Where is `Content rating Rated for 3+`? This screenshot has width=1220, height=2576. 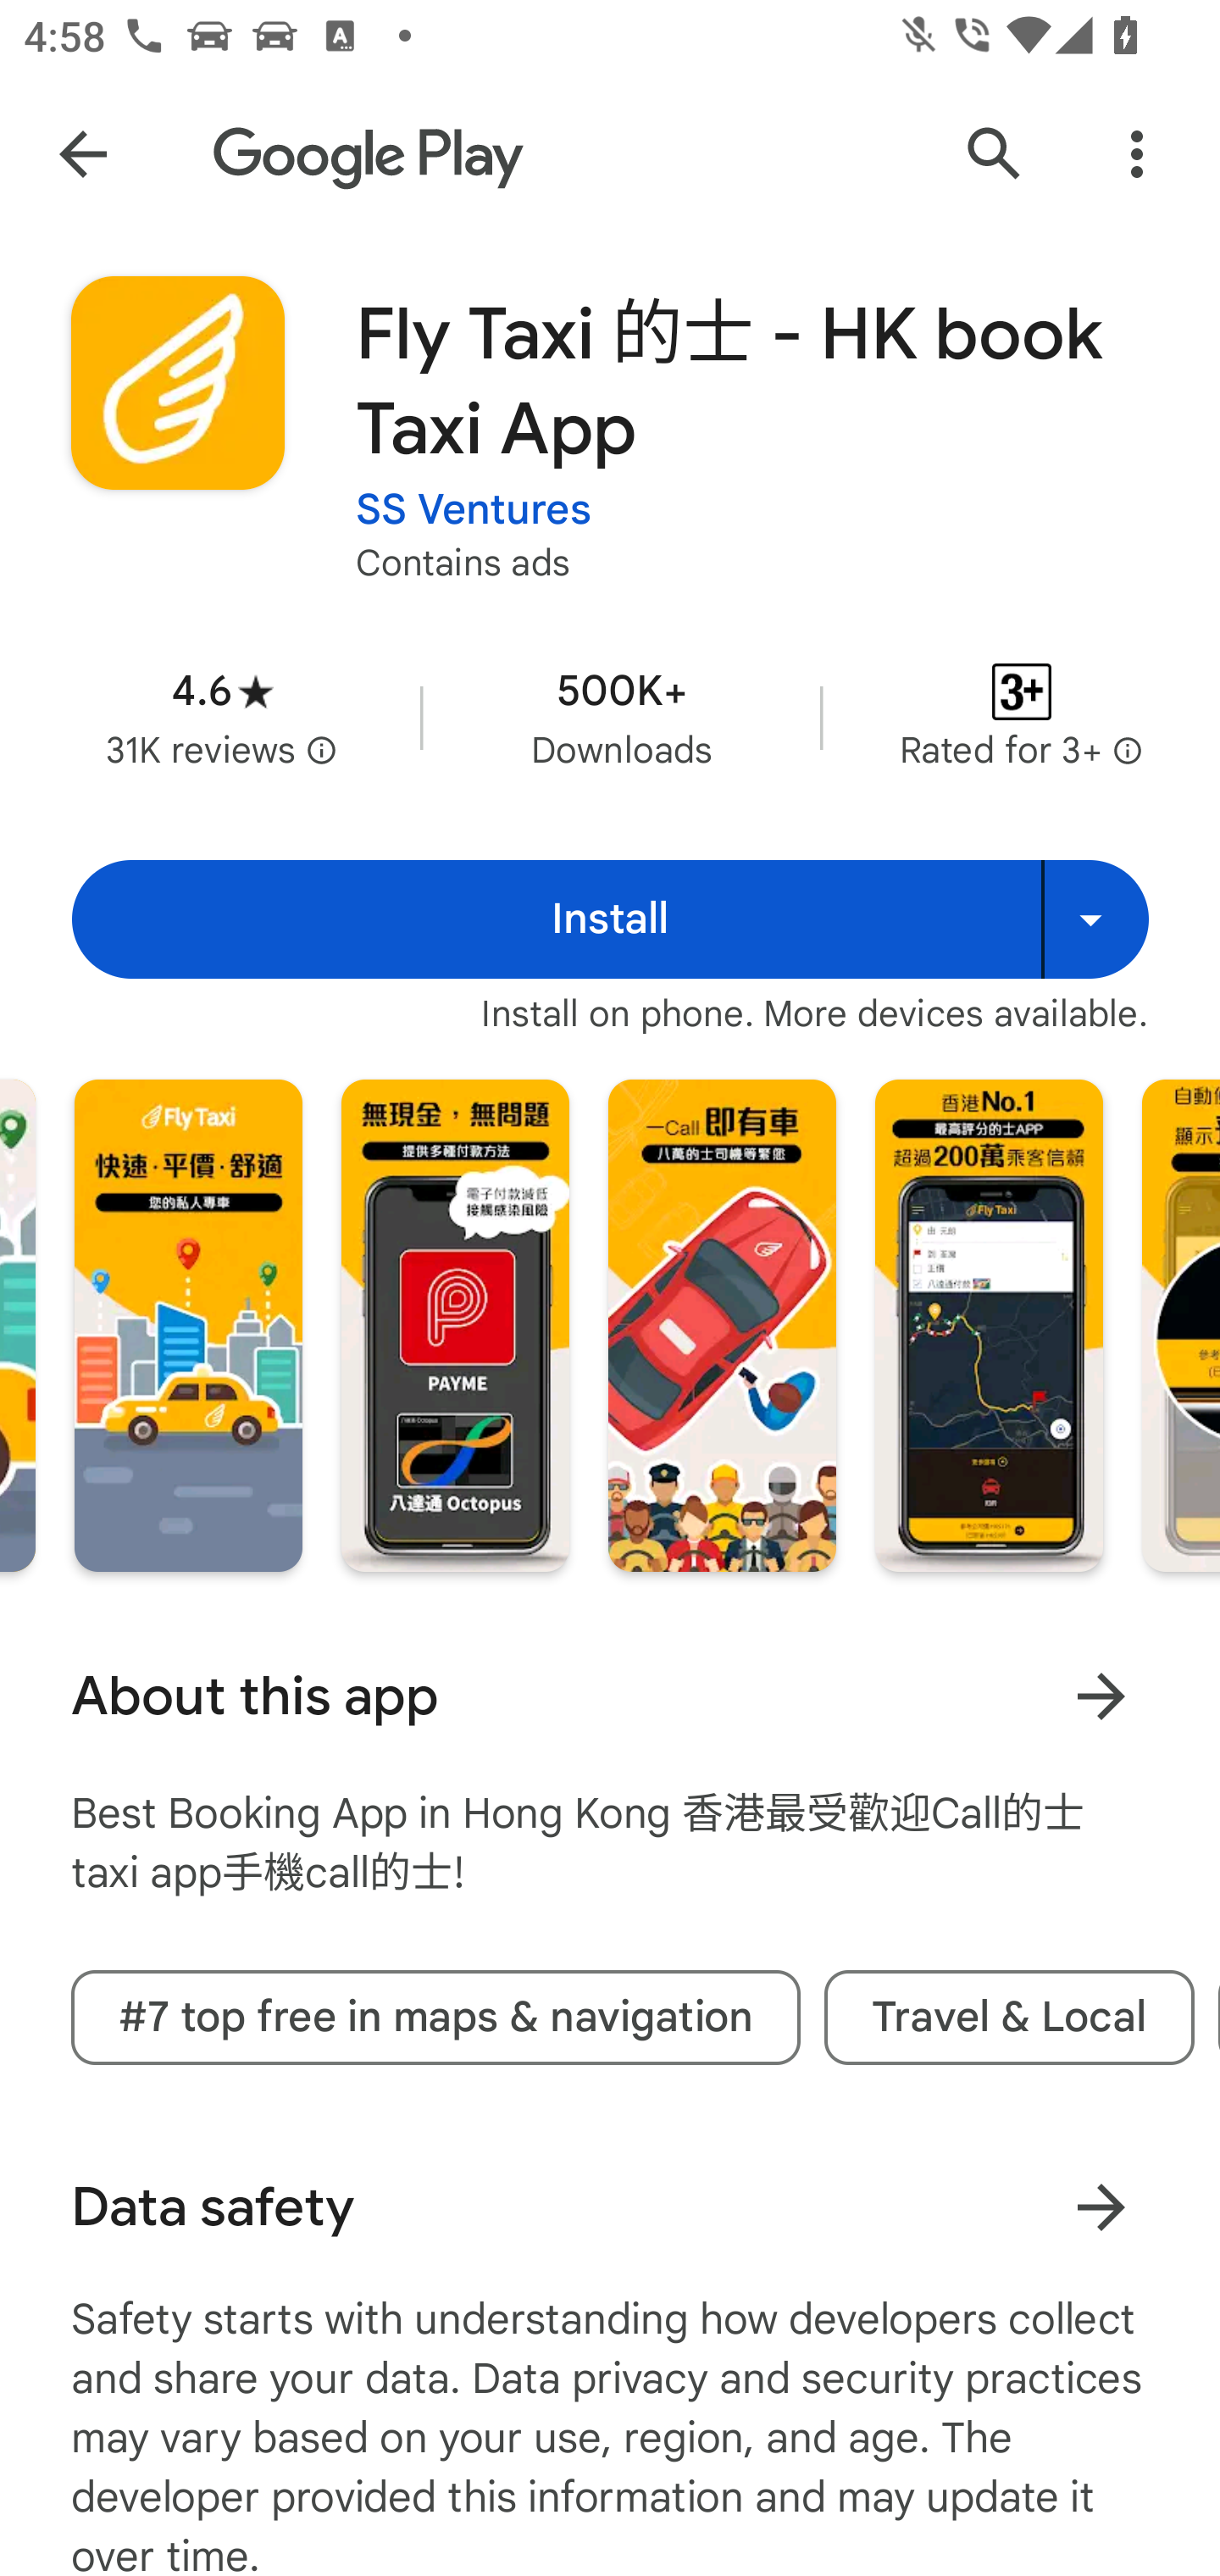 Content rating Rated for 3+ is located at coordinates (1022, 717).